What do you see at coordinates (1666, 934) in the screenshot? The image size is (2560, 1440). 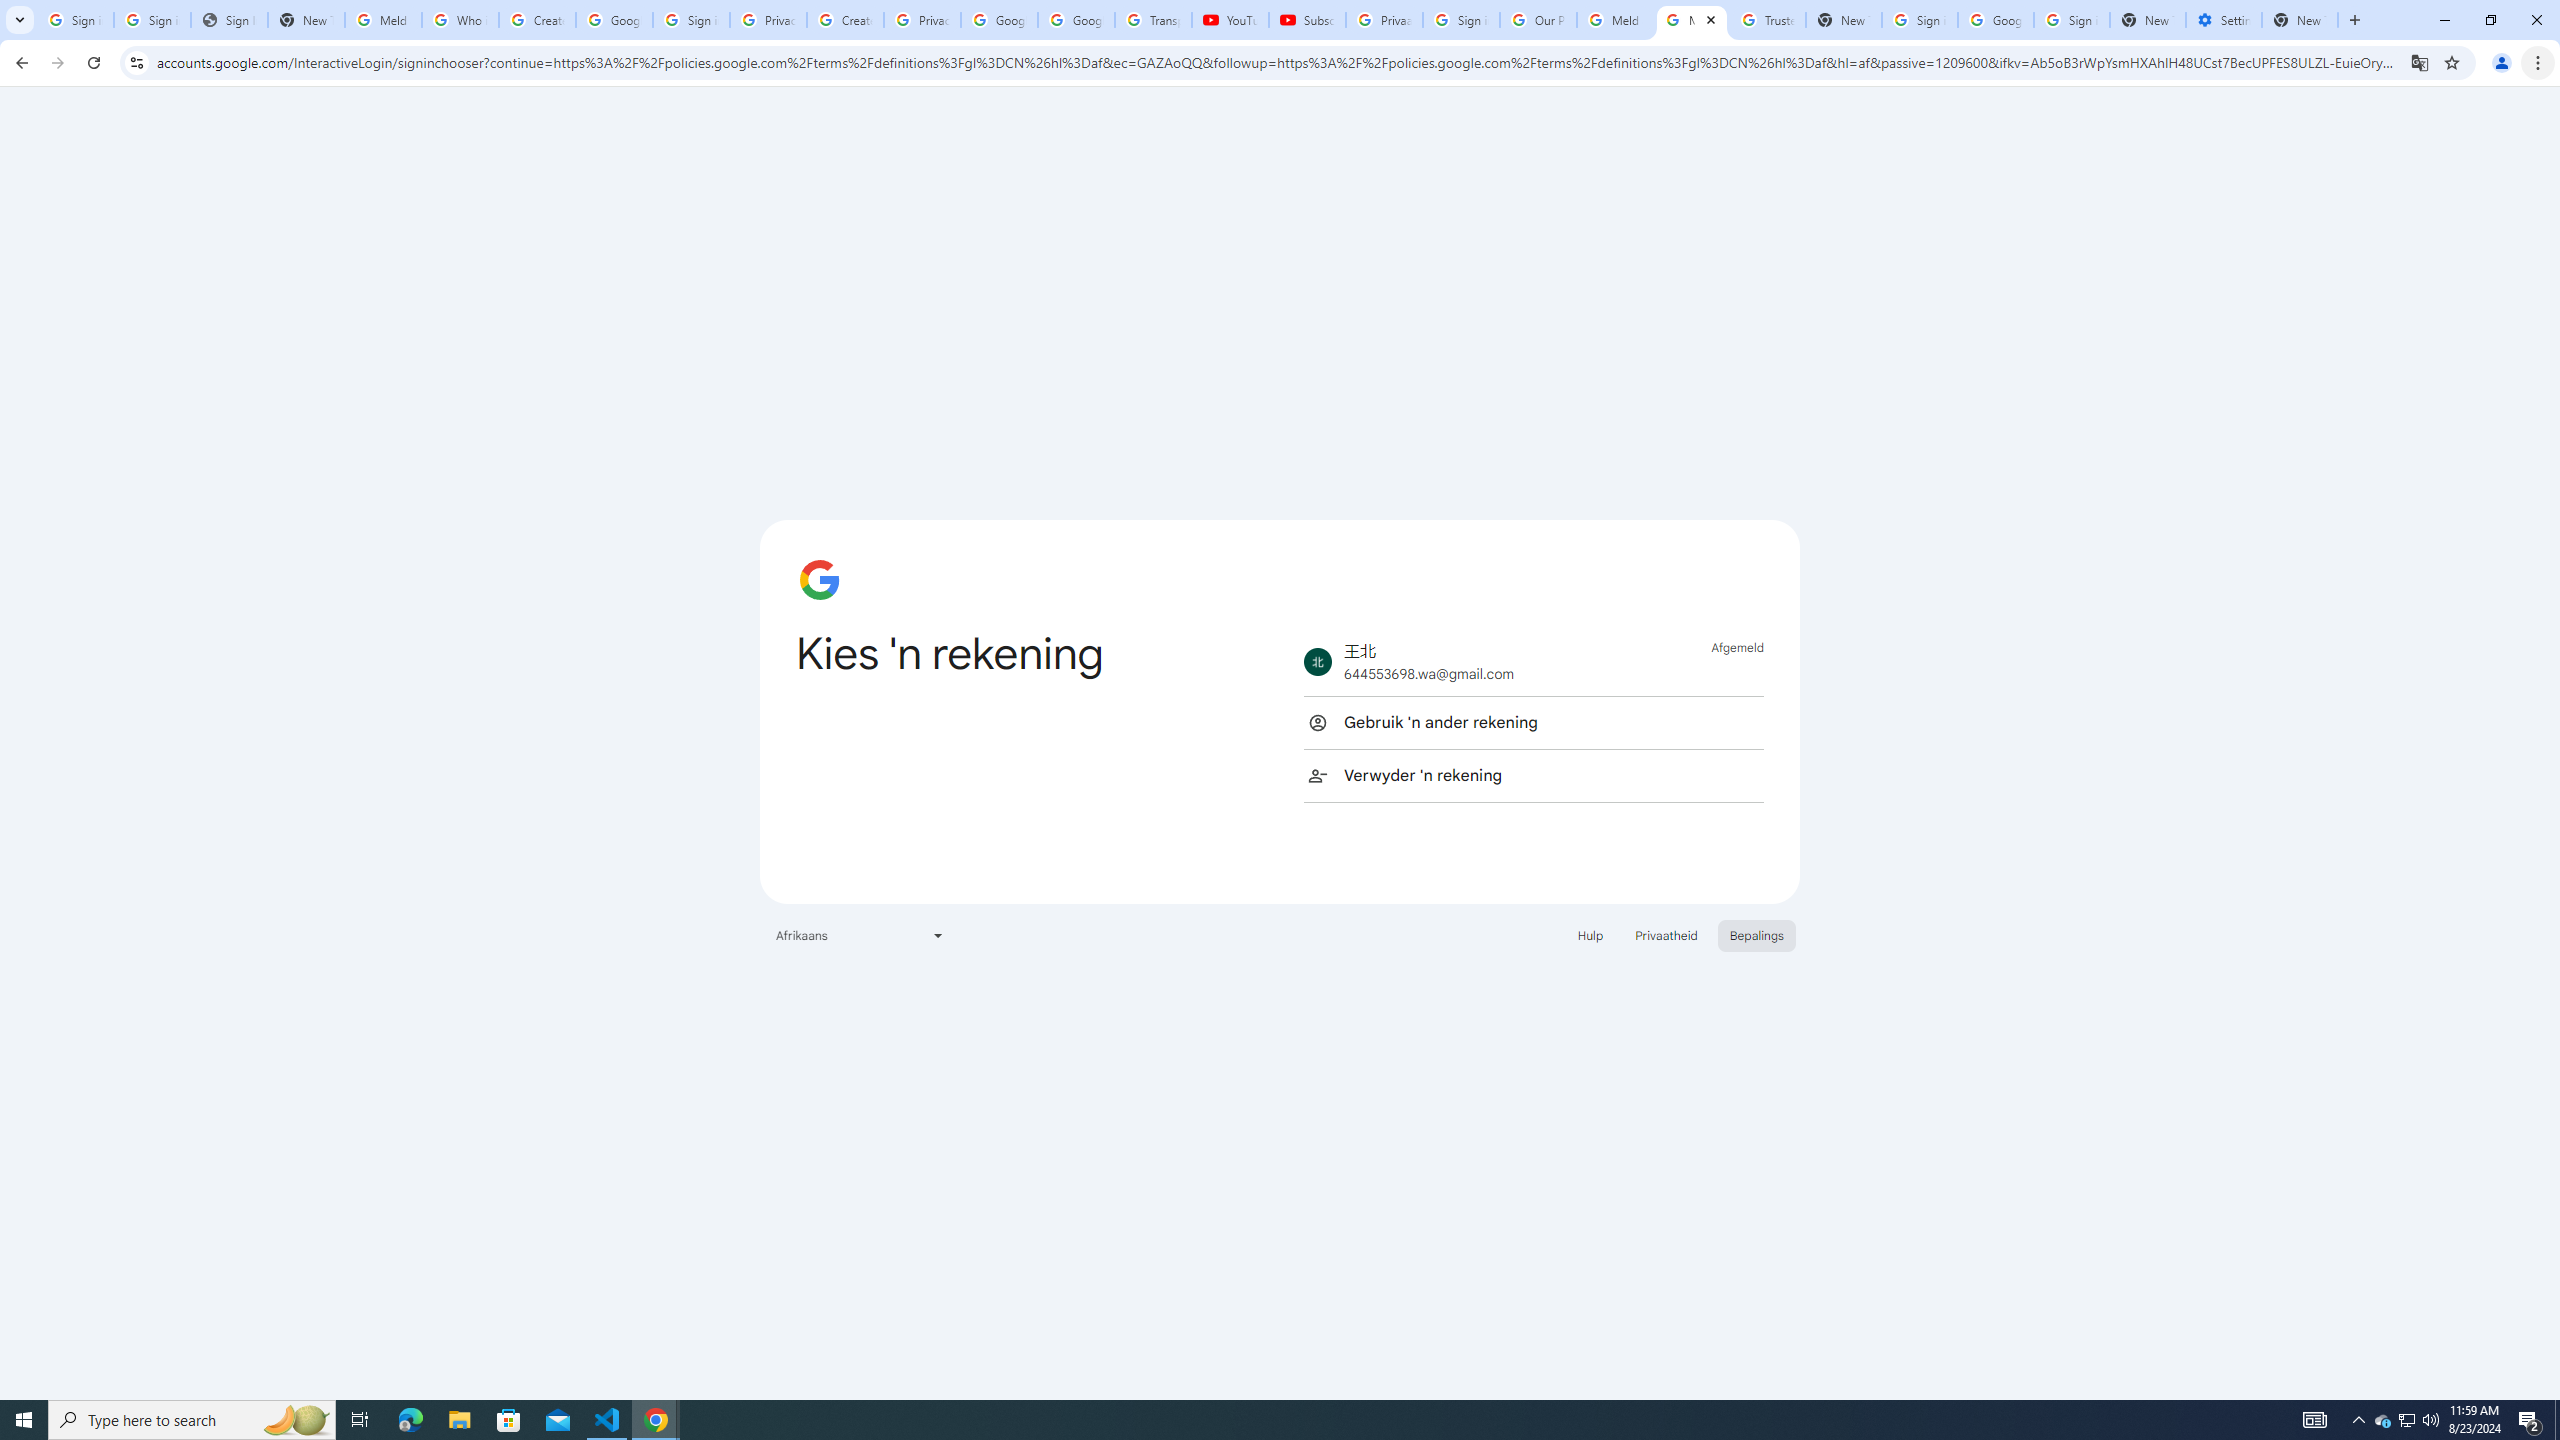 I see `Privaatheid` at bounding box center [1666, 934].